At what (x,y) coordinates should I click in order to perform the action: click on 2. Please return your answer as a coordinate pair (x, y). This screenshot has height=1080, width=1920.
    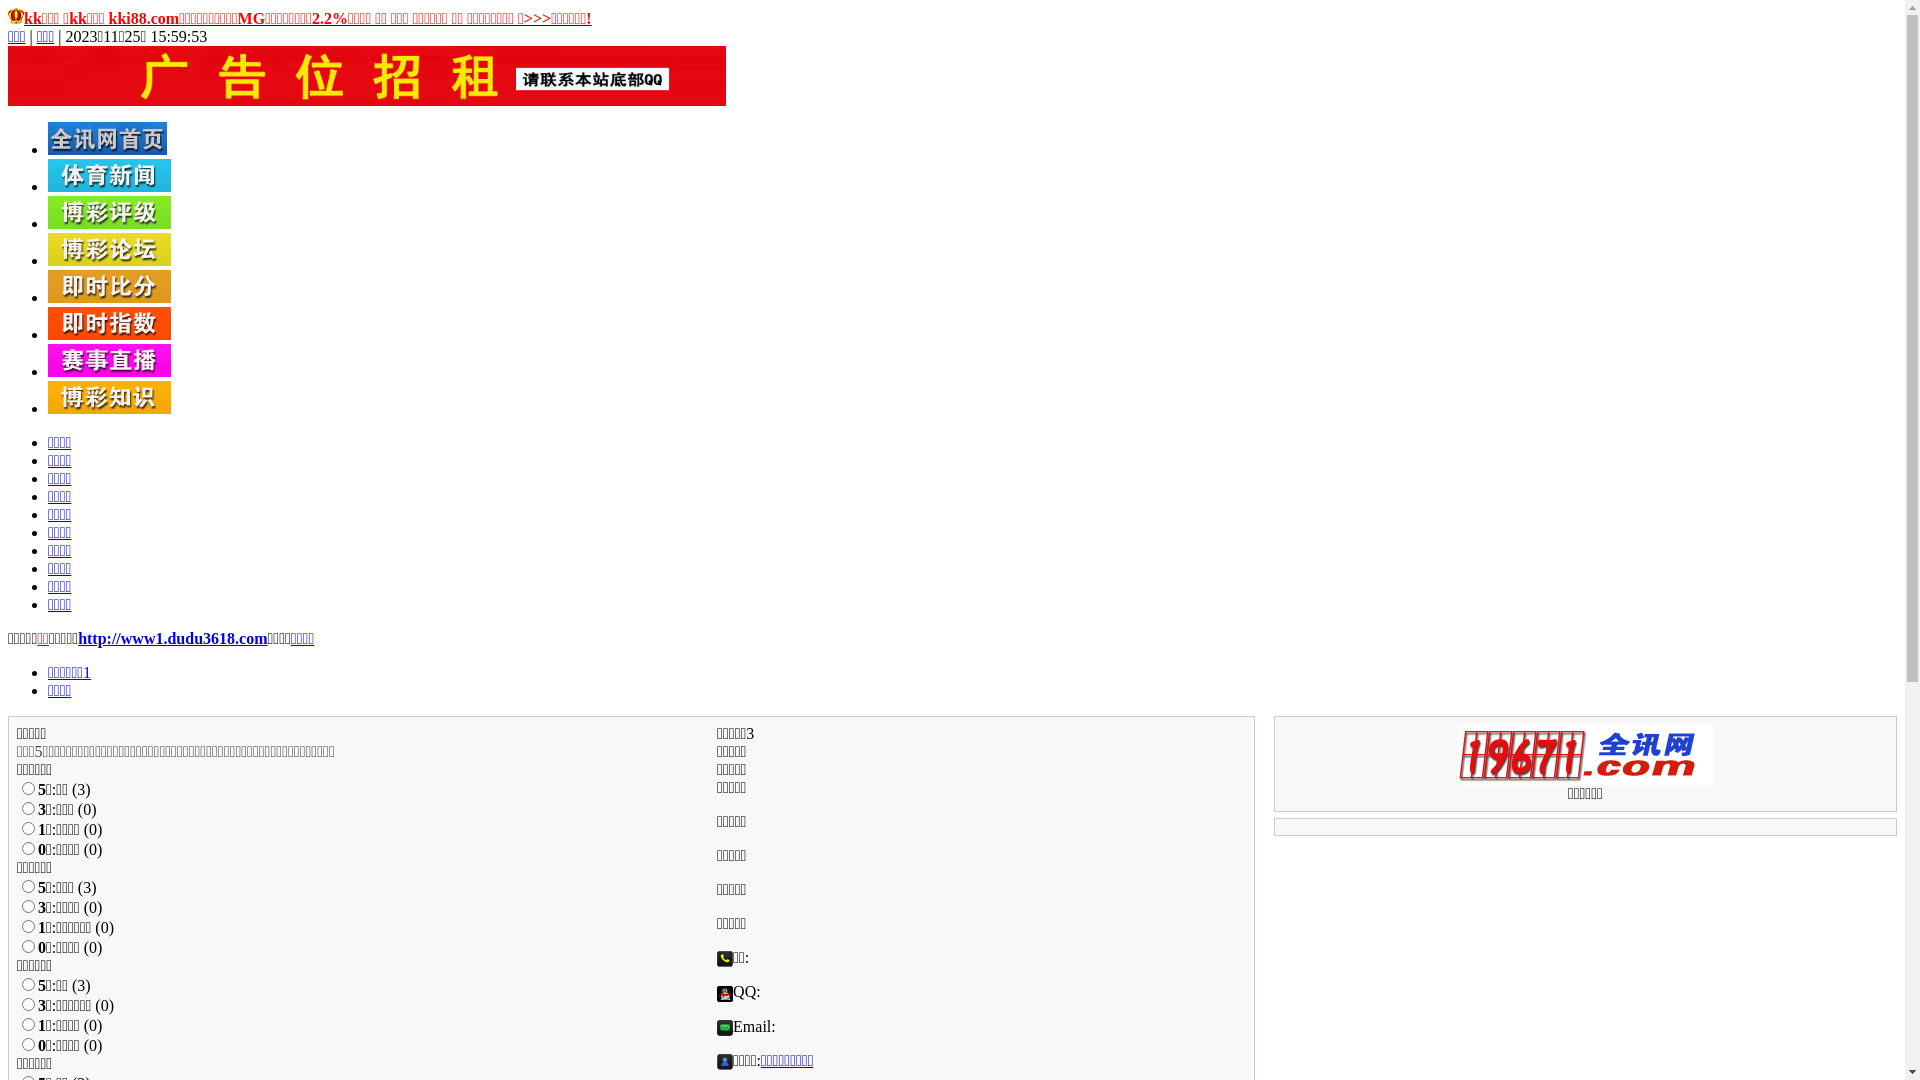
    Looking at the image, I should click on (28, 808).